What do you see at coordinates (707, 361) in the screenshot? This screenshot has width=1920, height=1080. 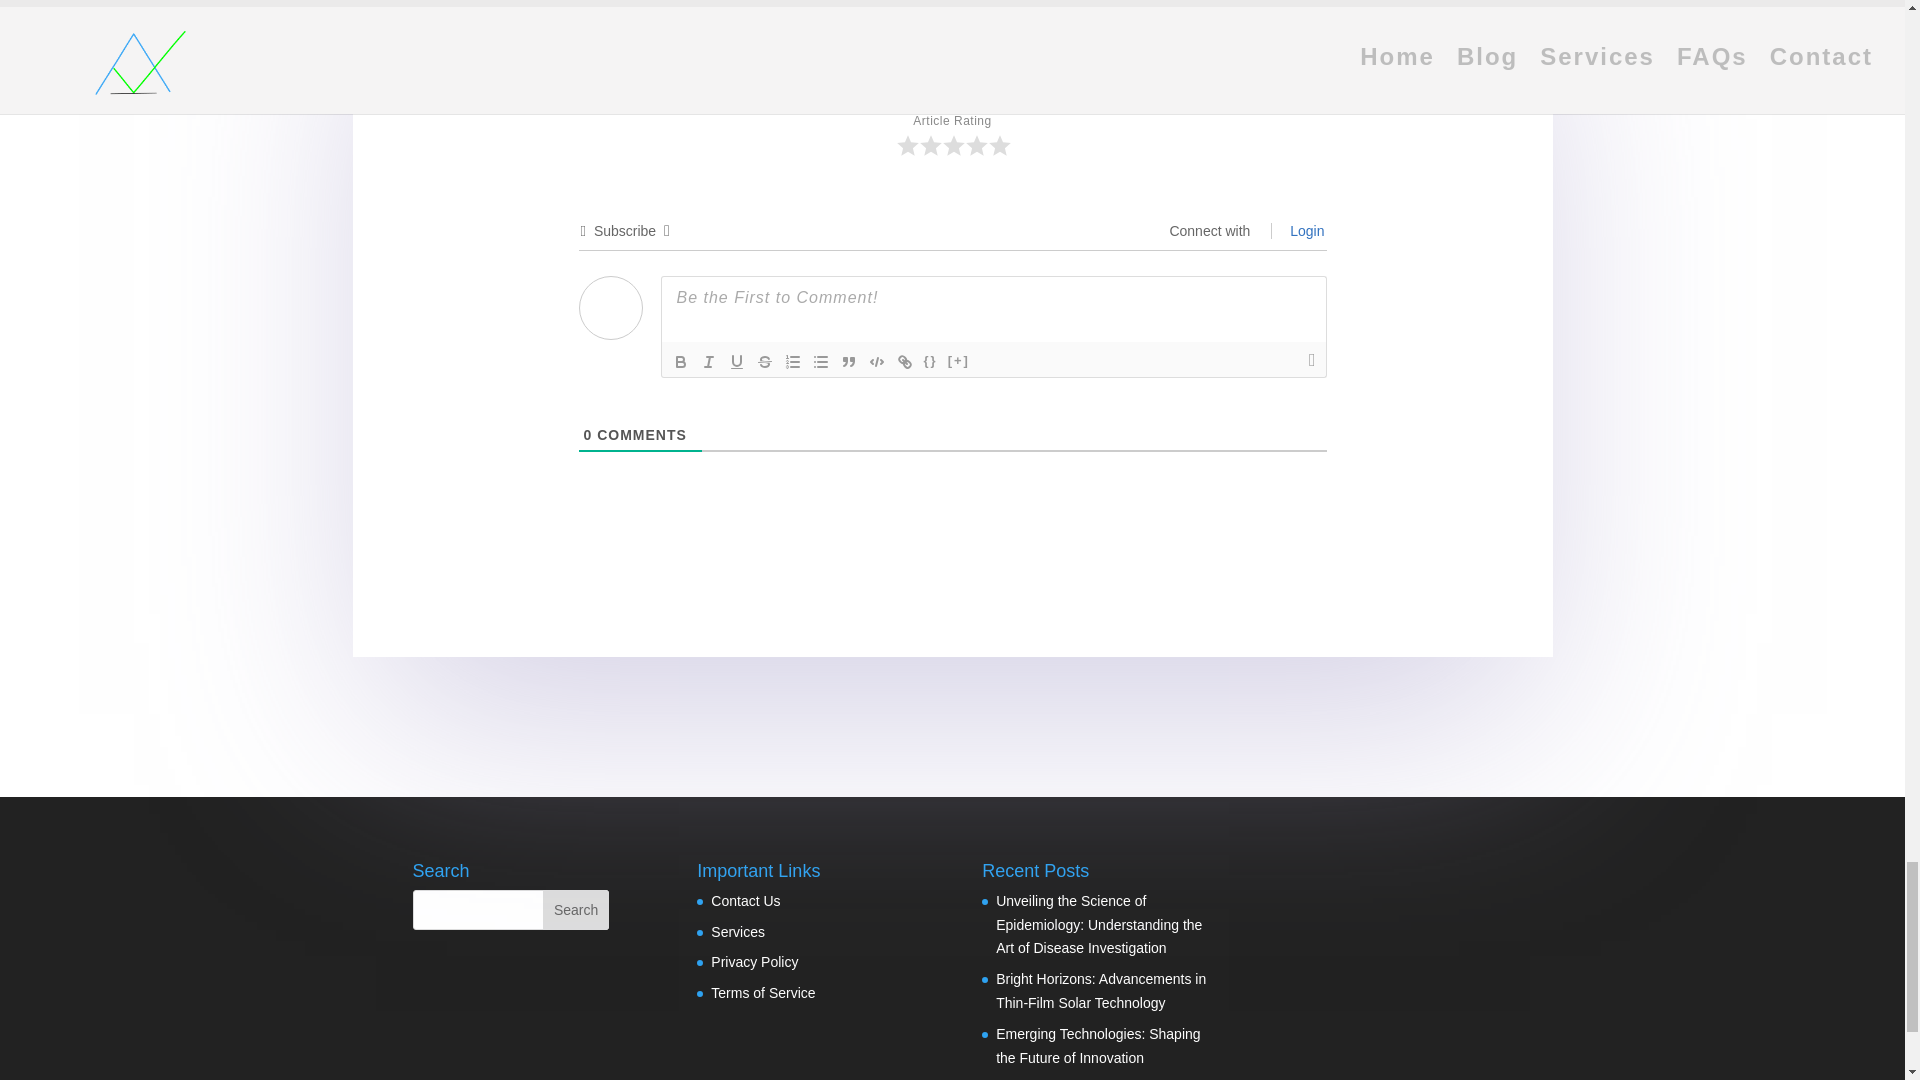 I see `Italic` at bounding box center [707, 361].